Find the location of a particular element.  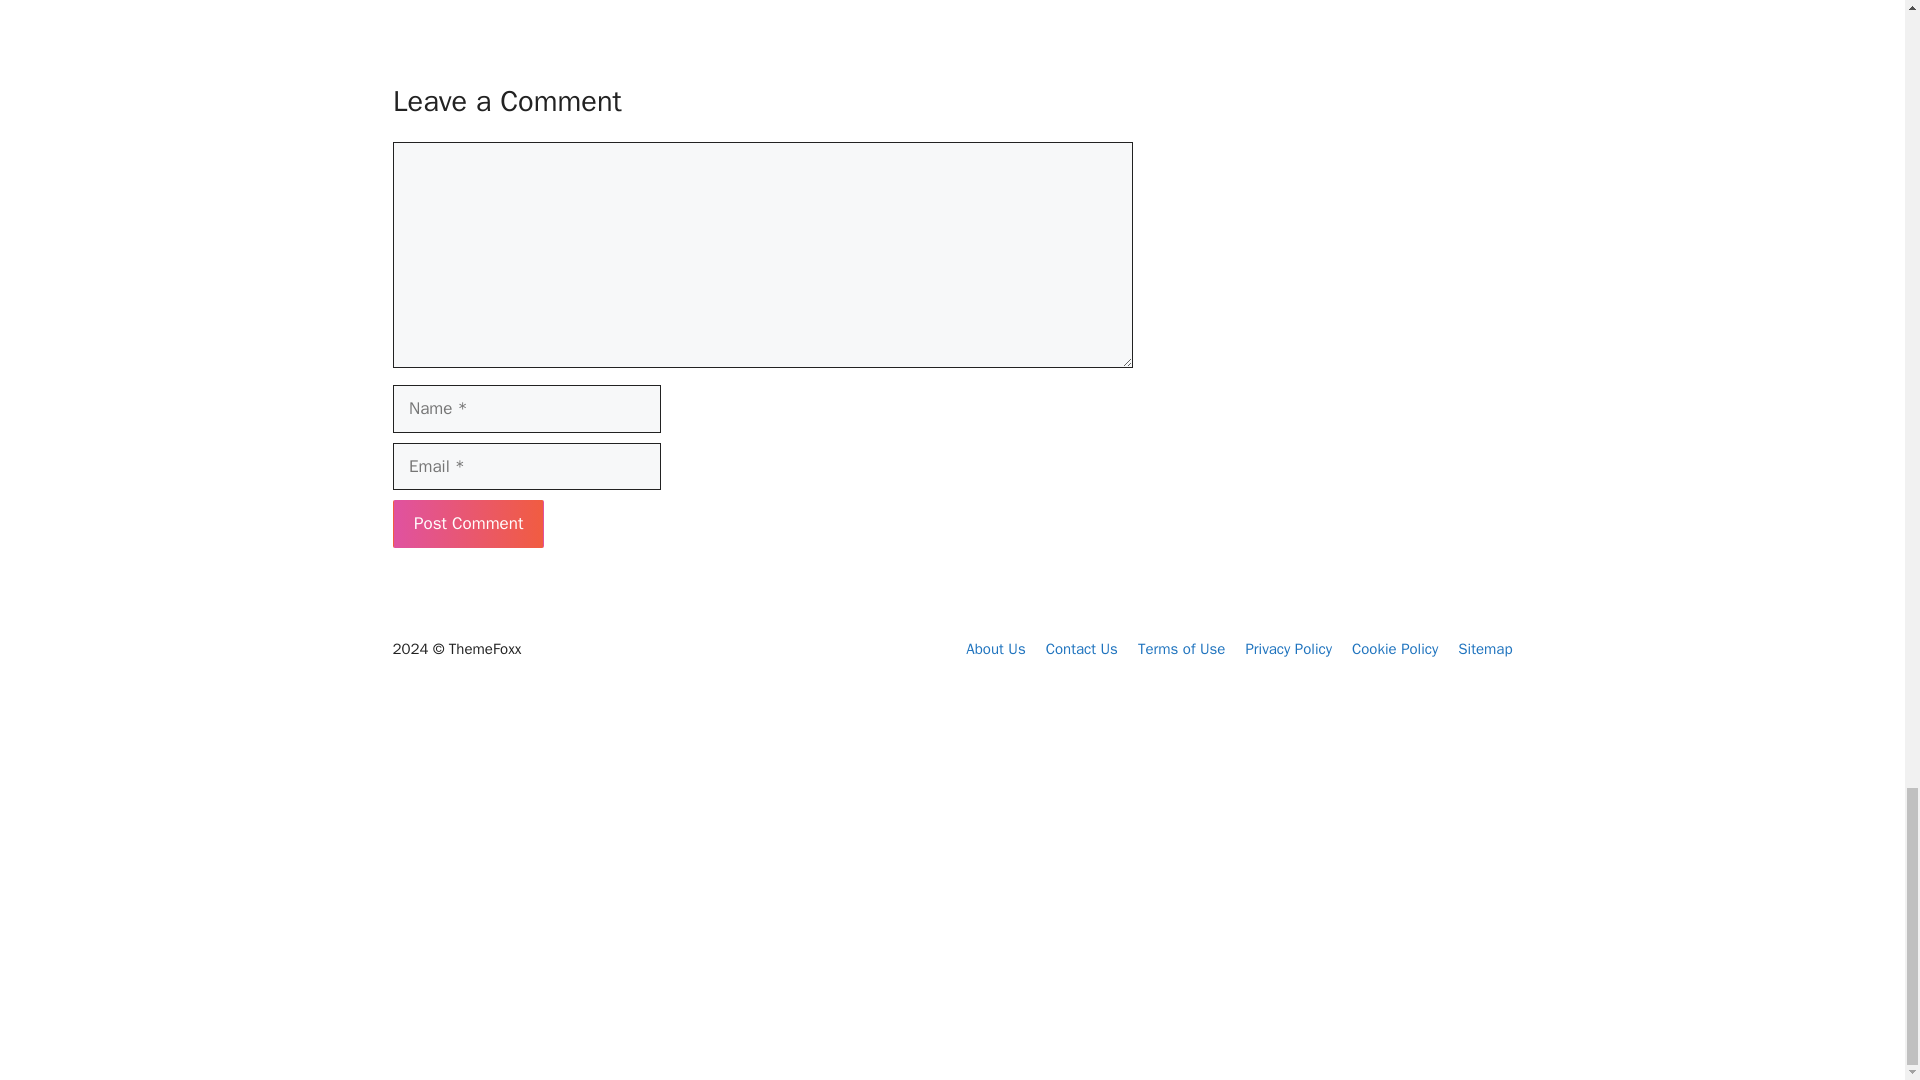

Download iPad Pro 2017 Stock Wallpapers is located at coordinates (480, 922).